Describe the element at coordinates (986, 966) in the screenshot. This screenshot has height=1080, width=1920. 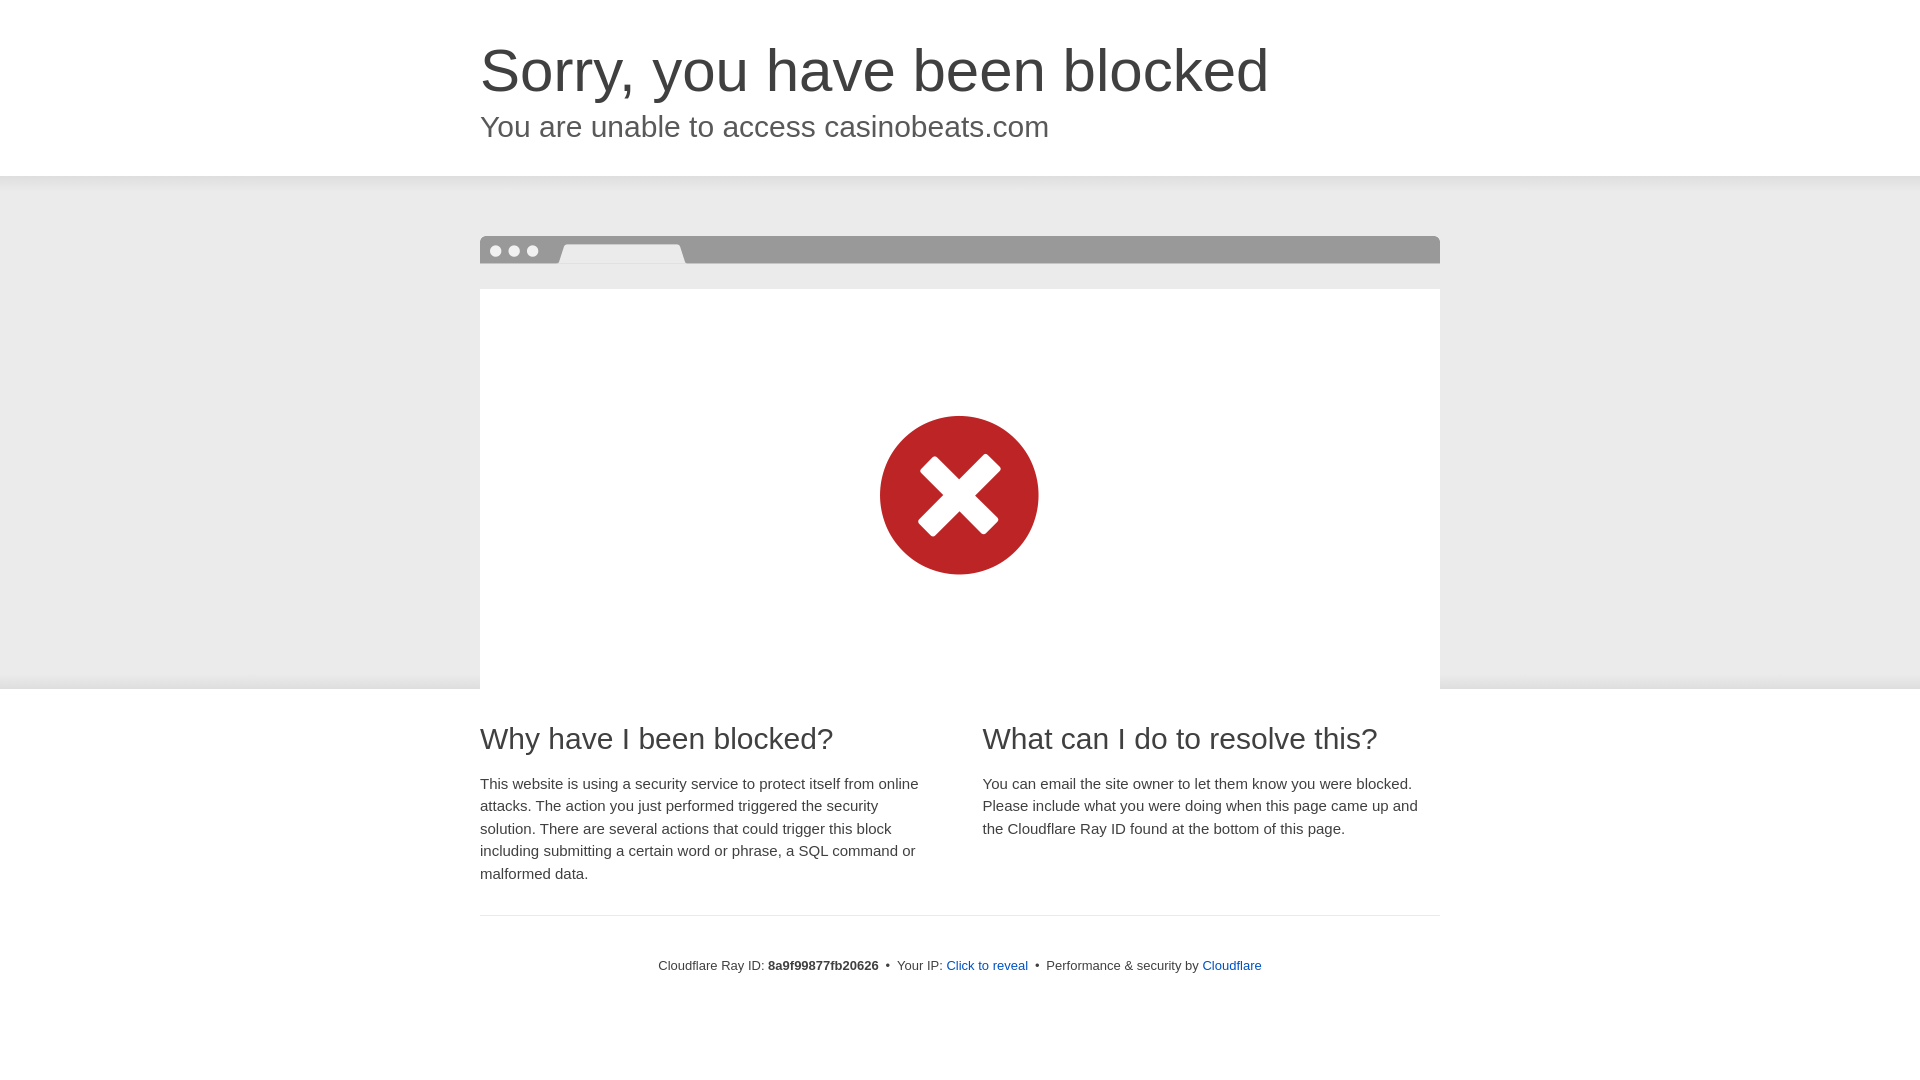
I see `Click to reveal` at that location.